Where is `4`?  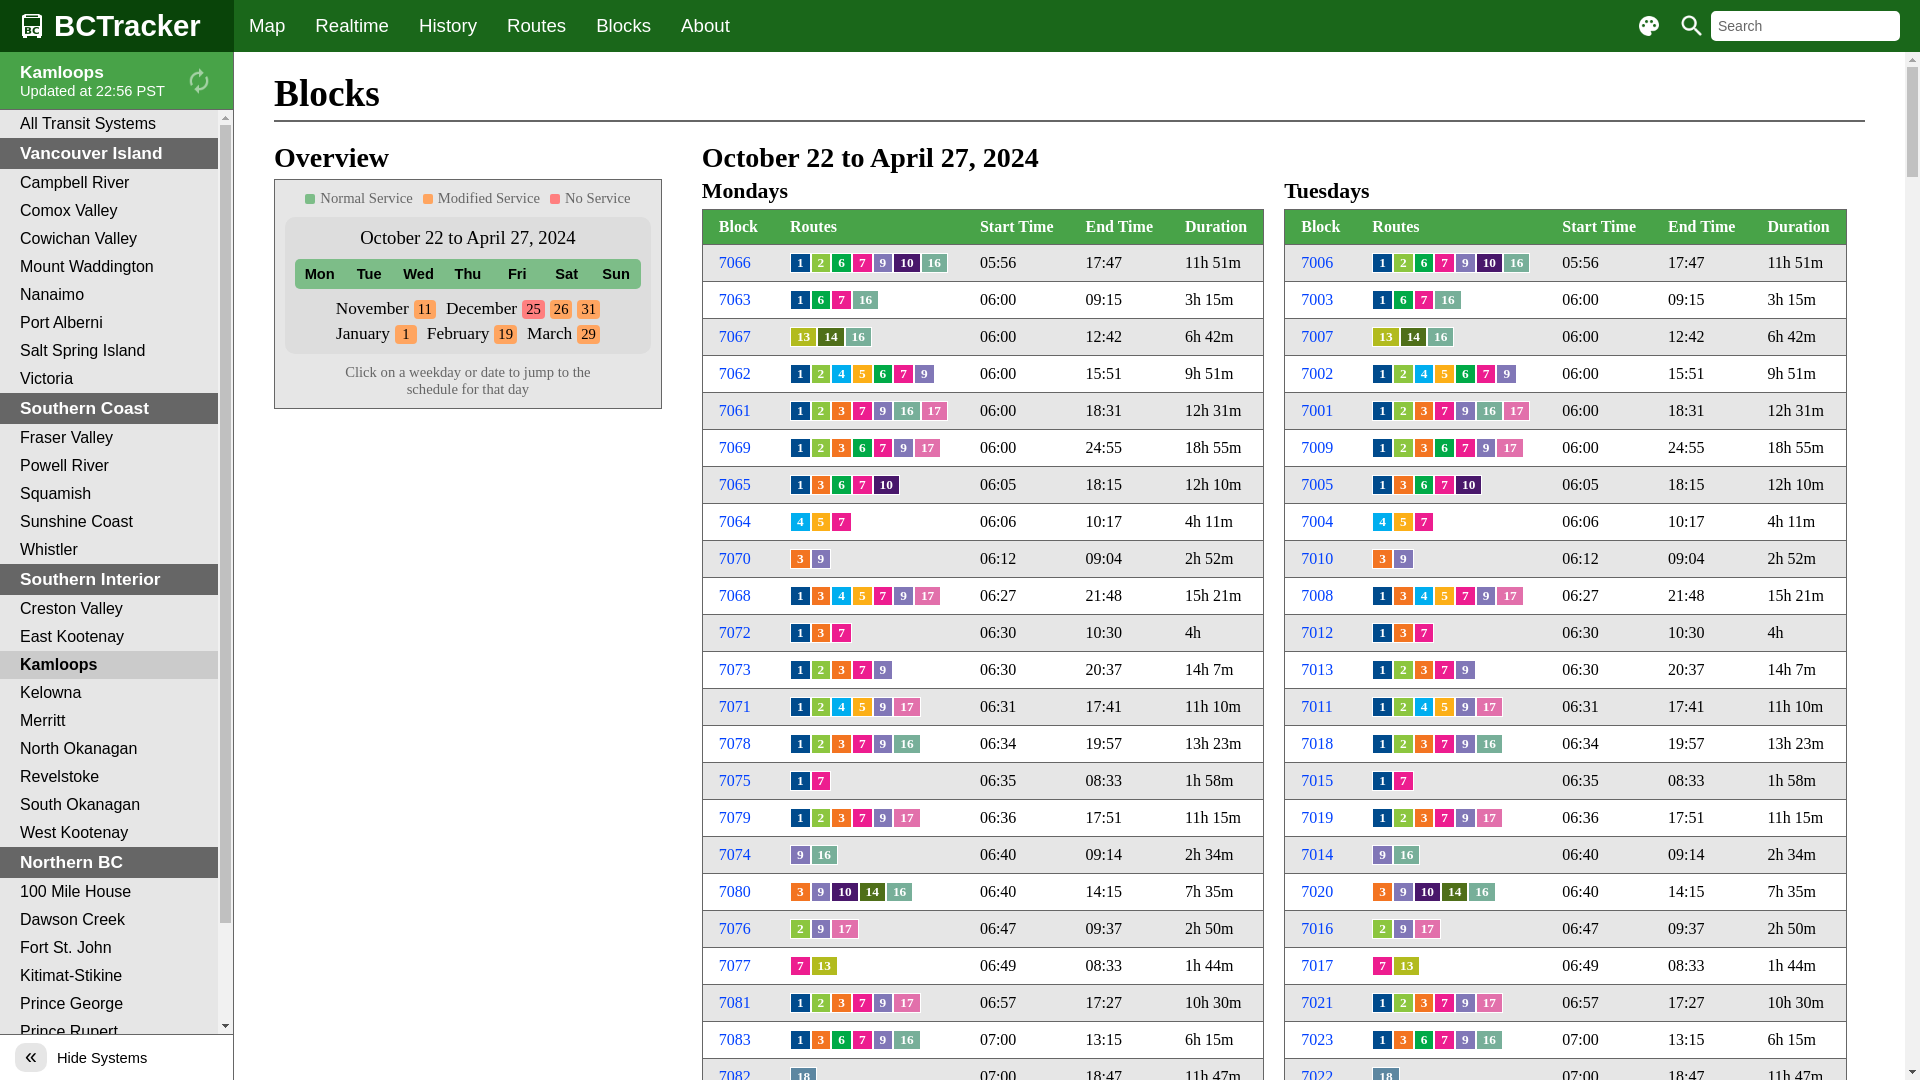
4 is located at coordinates (842, 374).